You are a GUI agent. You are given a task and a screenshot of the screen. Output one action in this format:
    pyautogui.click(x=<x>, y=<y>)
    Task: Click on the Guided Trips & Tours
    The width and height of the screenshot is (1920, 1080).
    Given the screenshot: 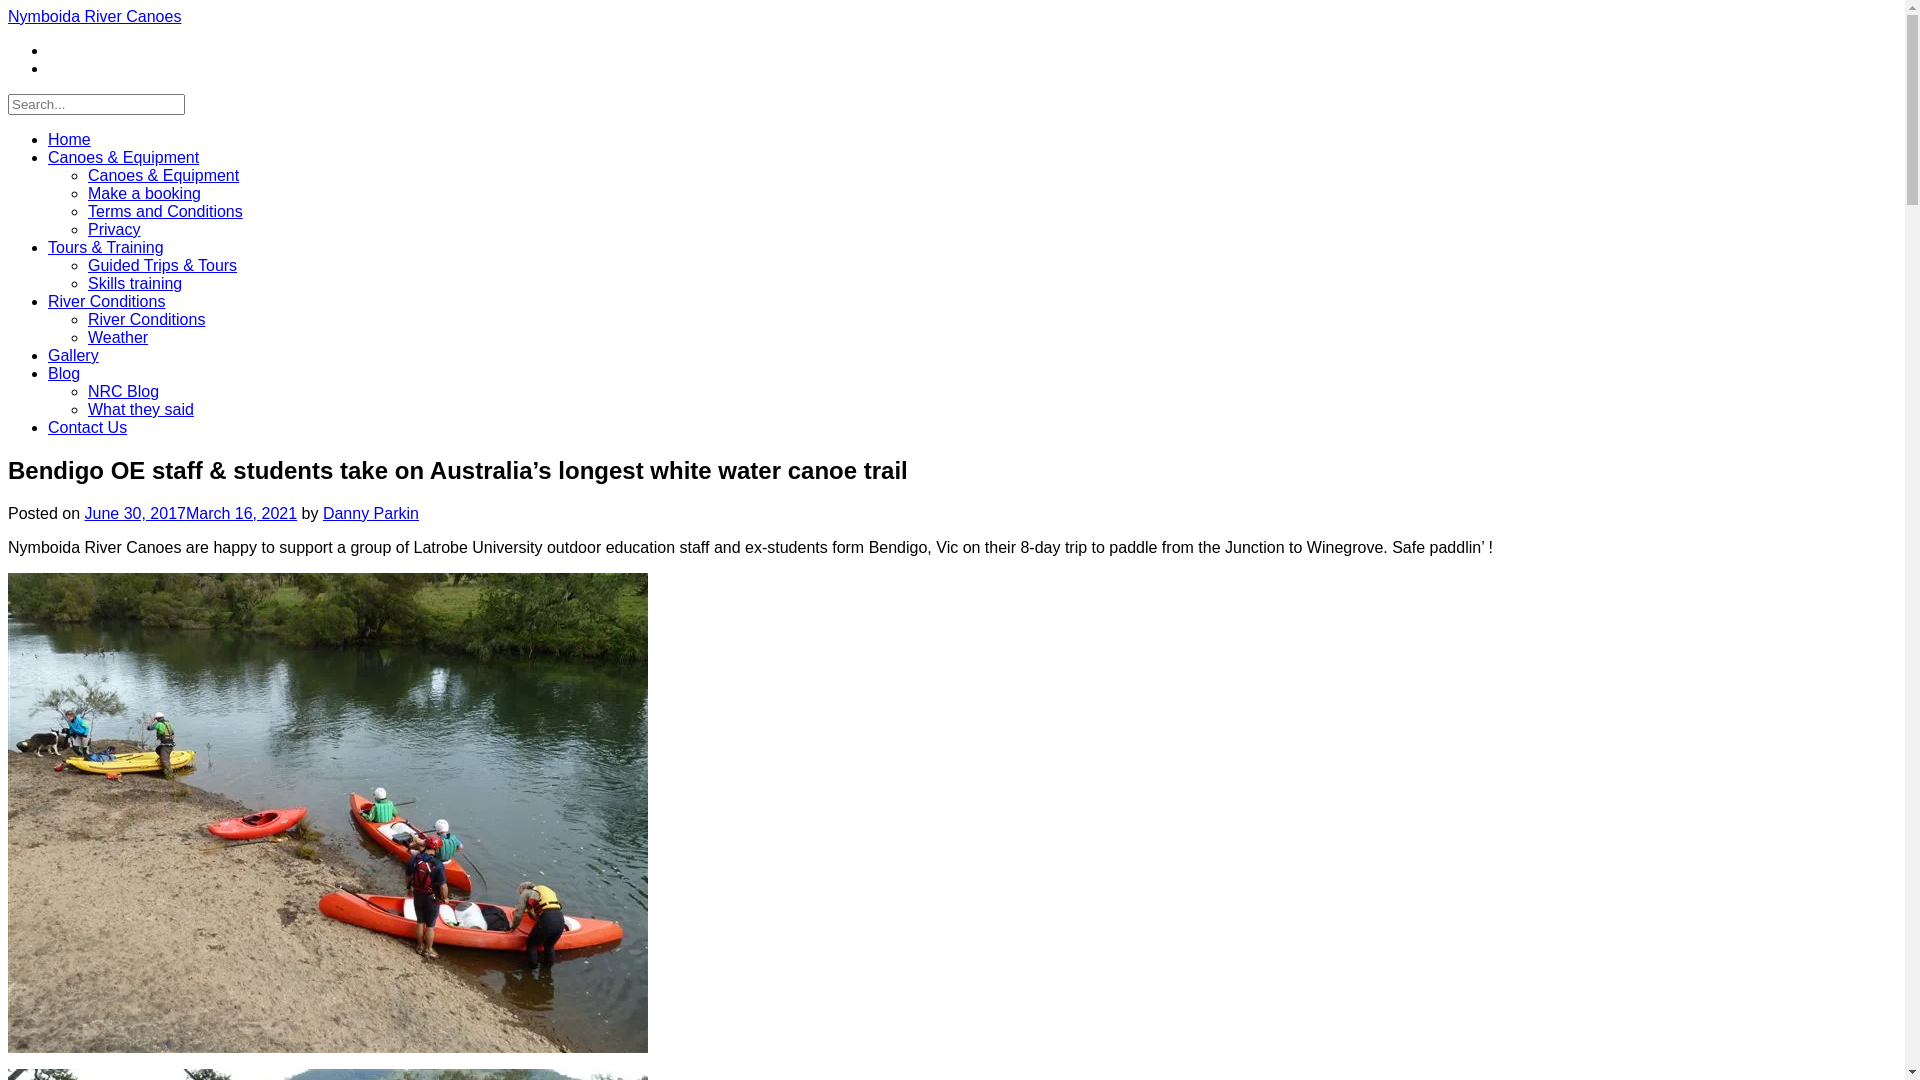 What is the action you would take?
    pyautogui.click(x=162, y=266)
    